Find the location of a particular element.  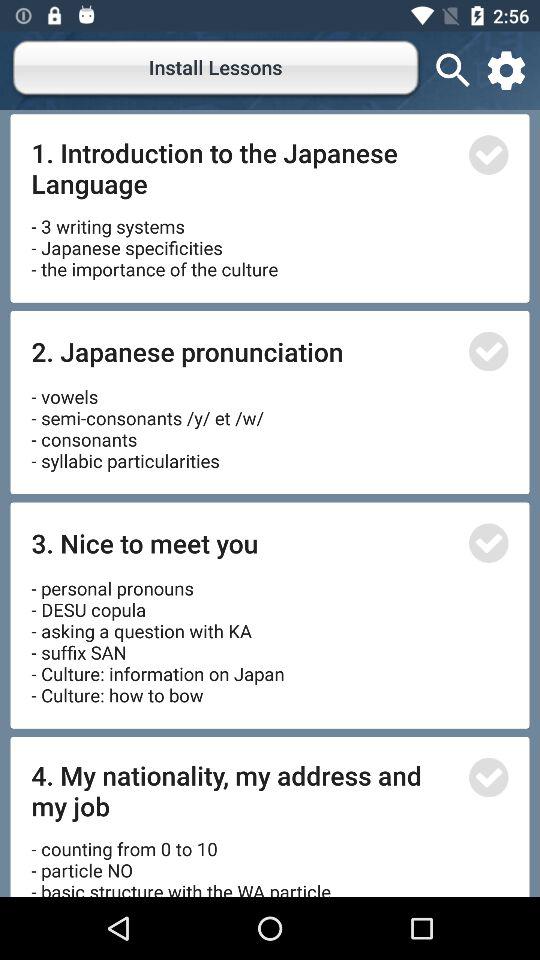

select the icon below 3 nice to icon is located at coordinates (160, 634).